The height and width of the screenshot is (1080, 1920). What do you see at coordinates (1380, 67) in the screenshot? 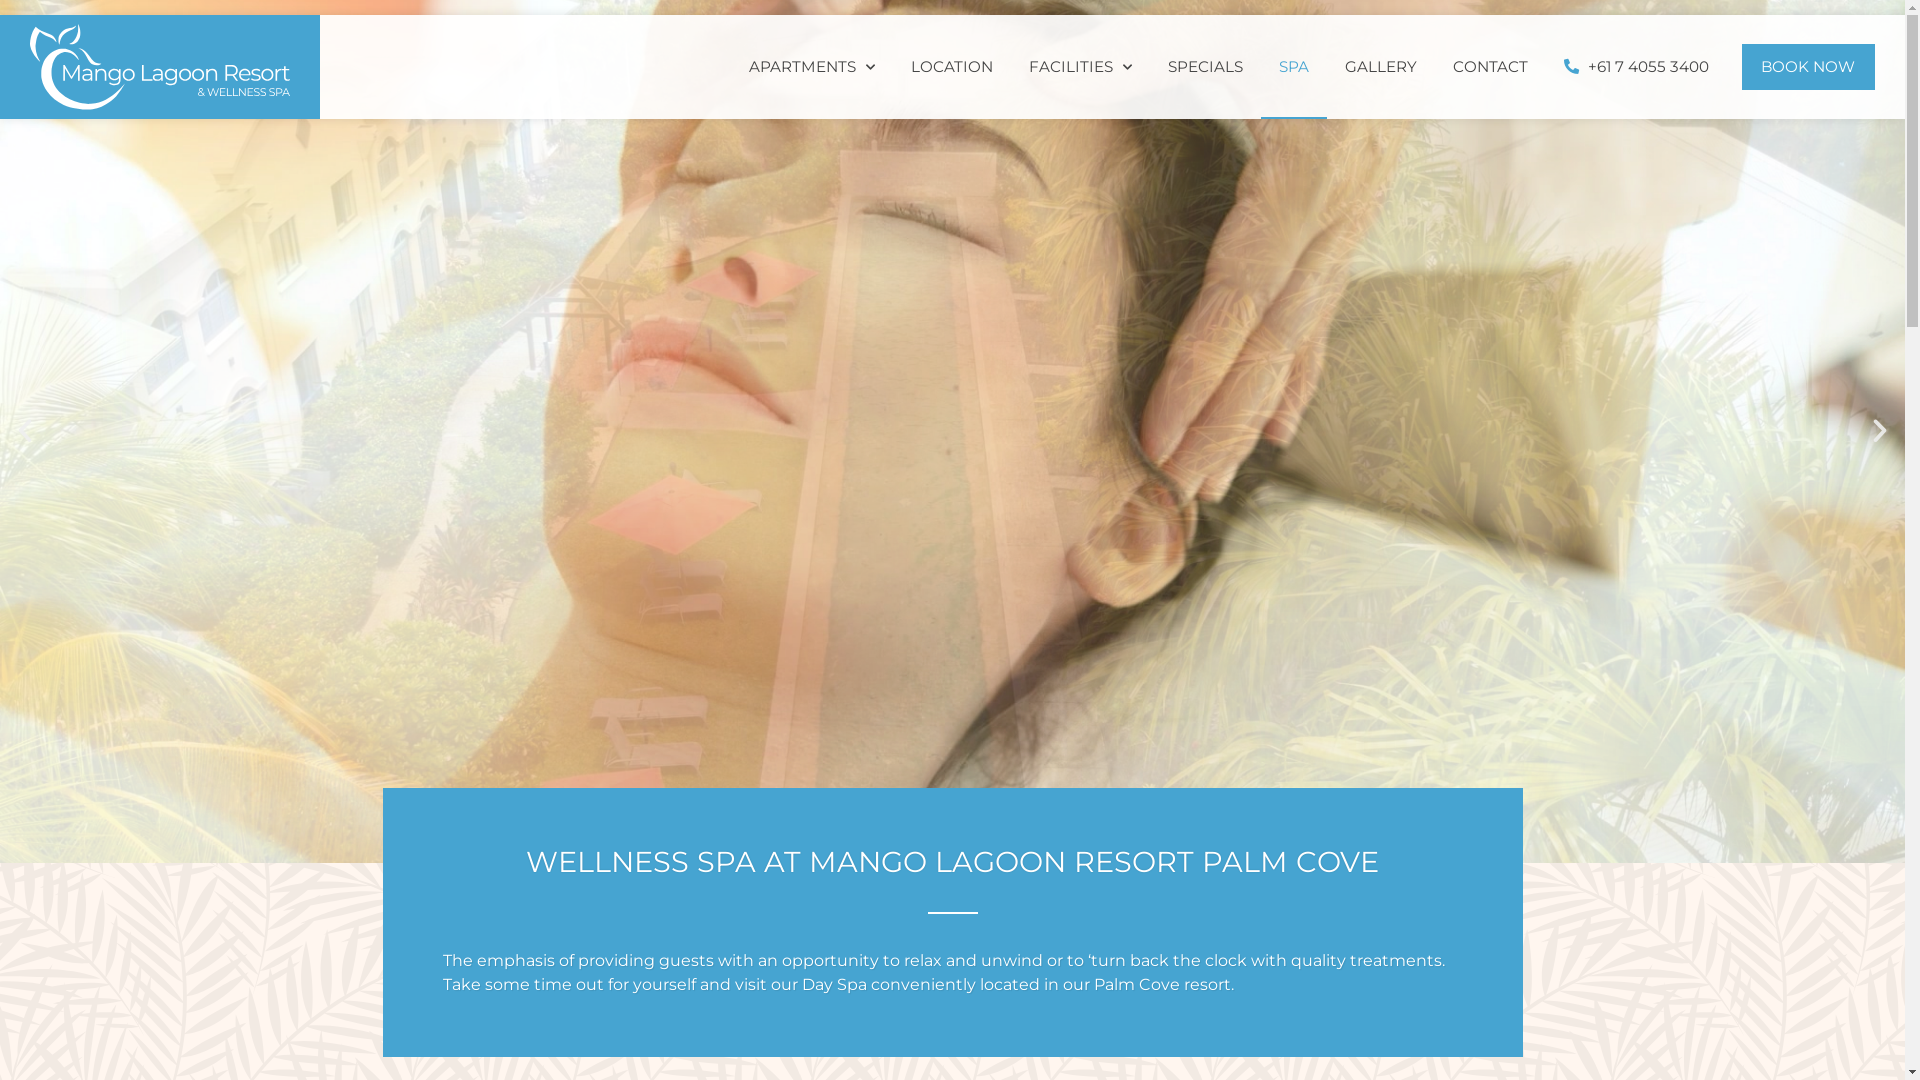
I see `GALLERY` at bounding box center [1380, 67].